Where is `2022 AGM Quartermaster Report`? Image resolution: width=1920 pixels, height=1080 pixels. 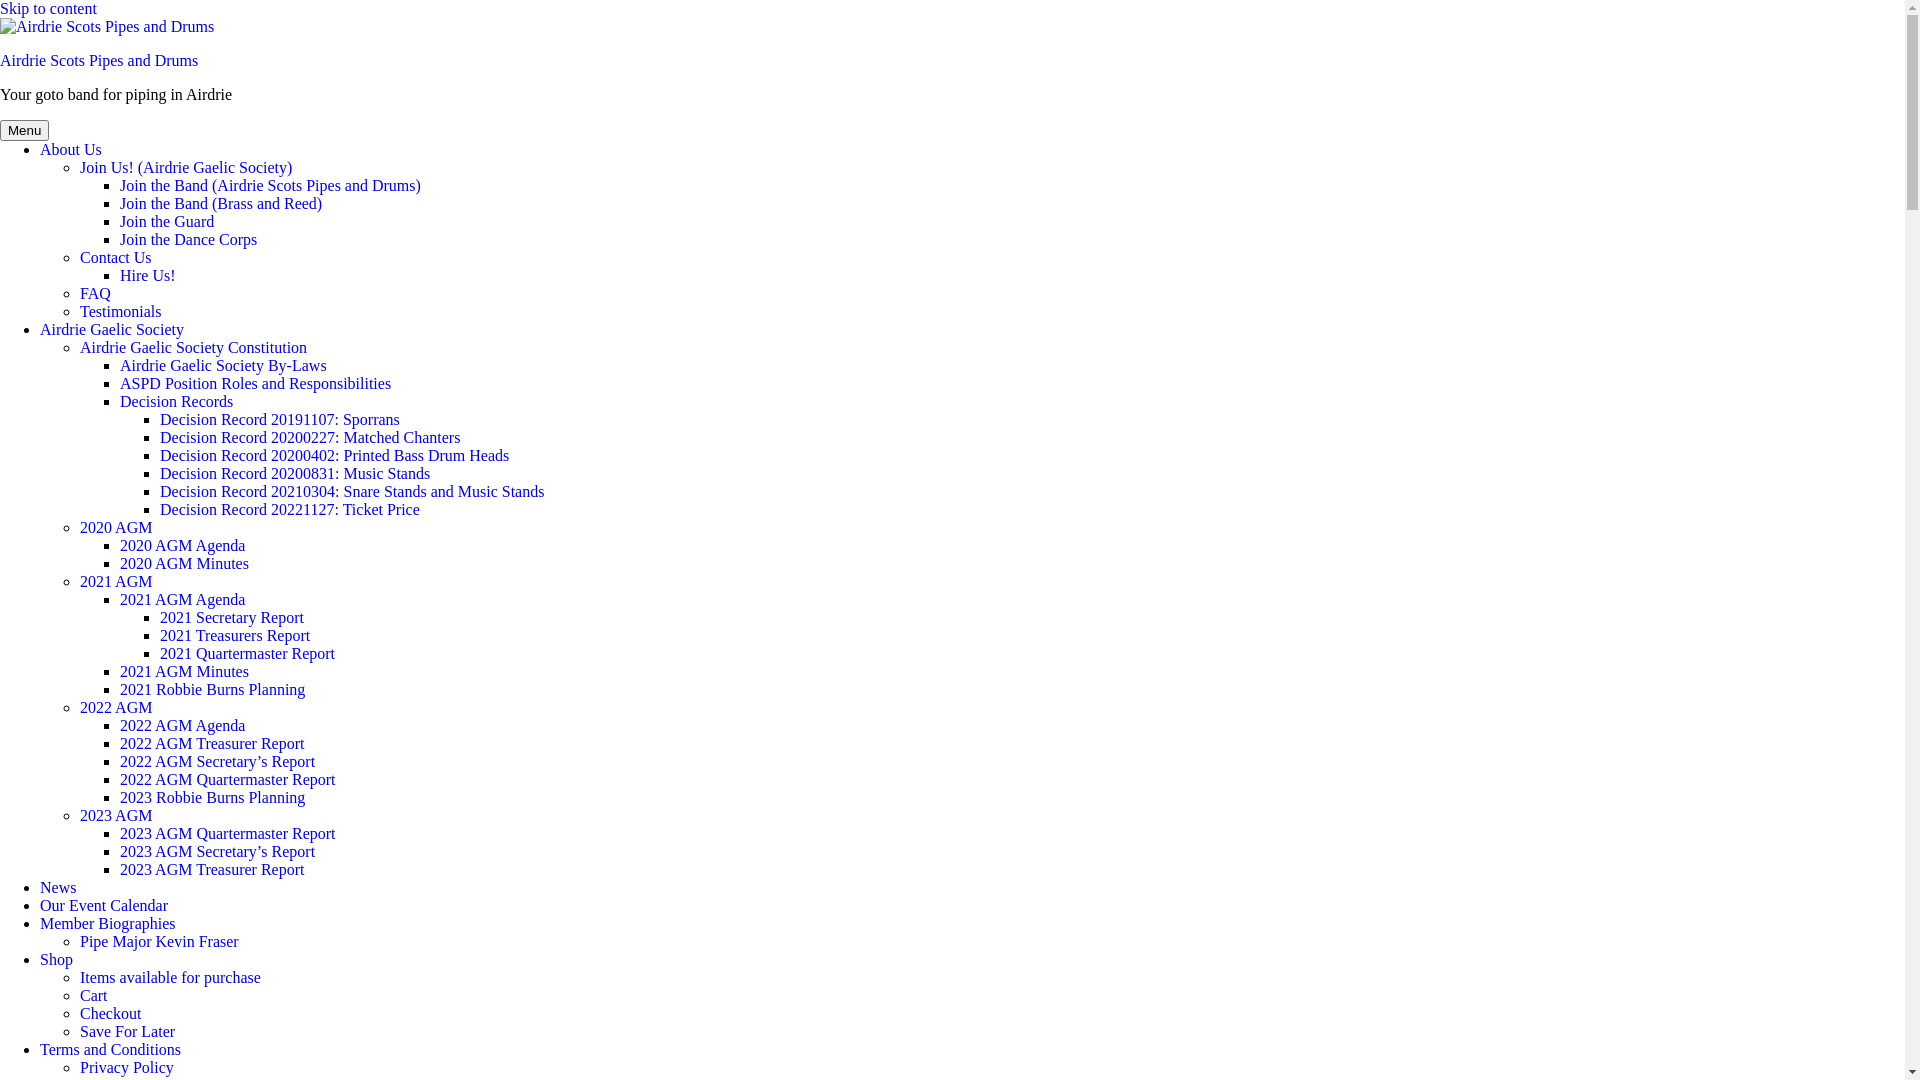 2022 AGM Quartermaster Report is located at coordinates (228, 780).